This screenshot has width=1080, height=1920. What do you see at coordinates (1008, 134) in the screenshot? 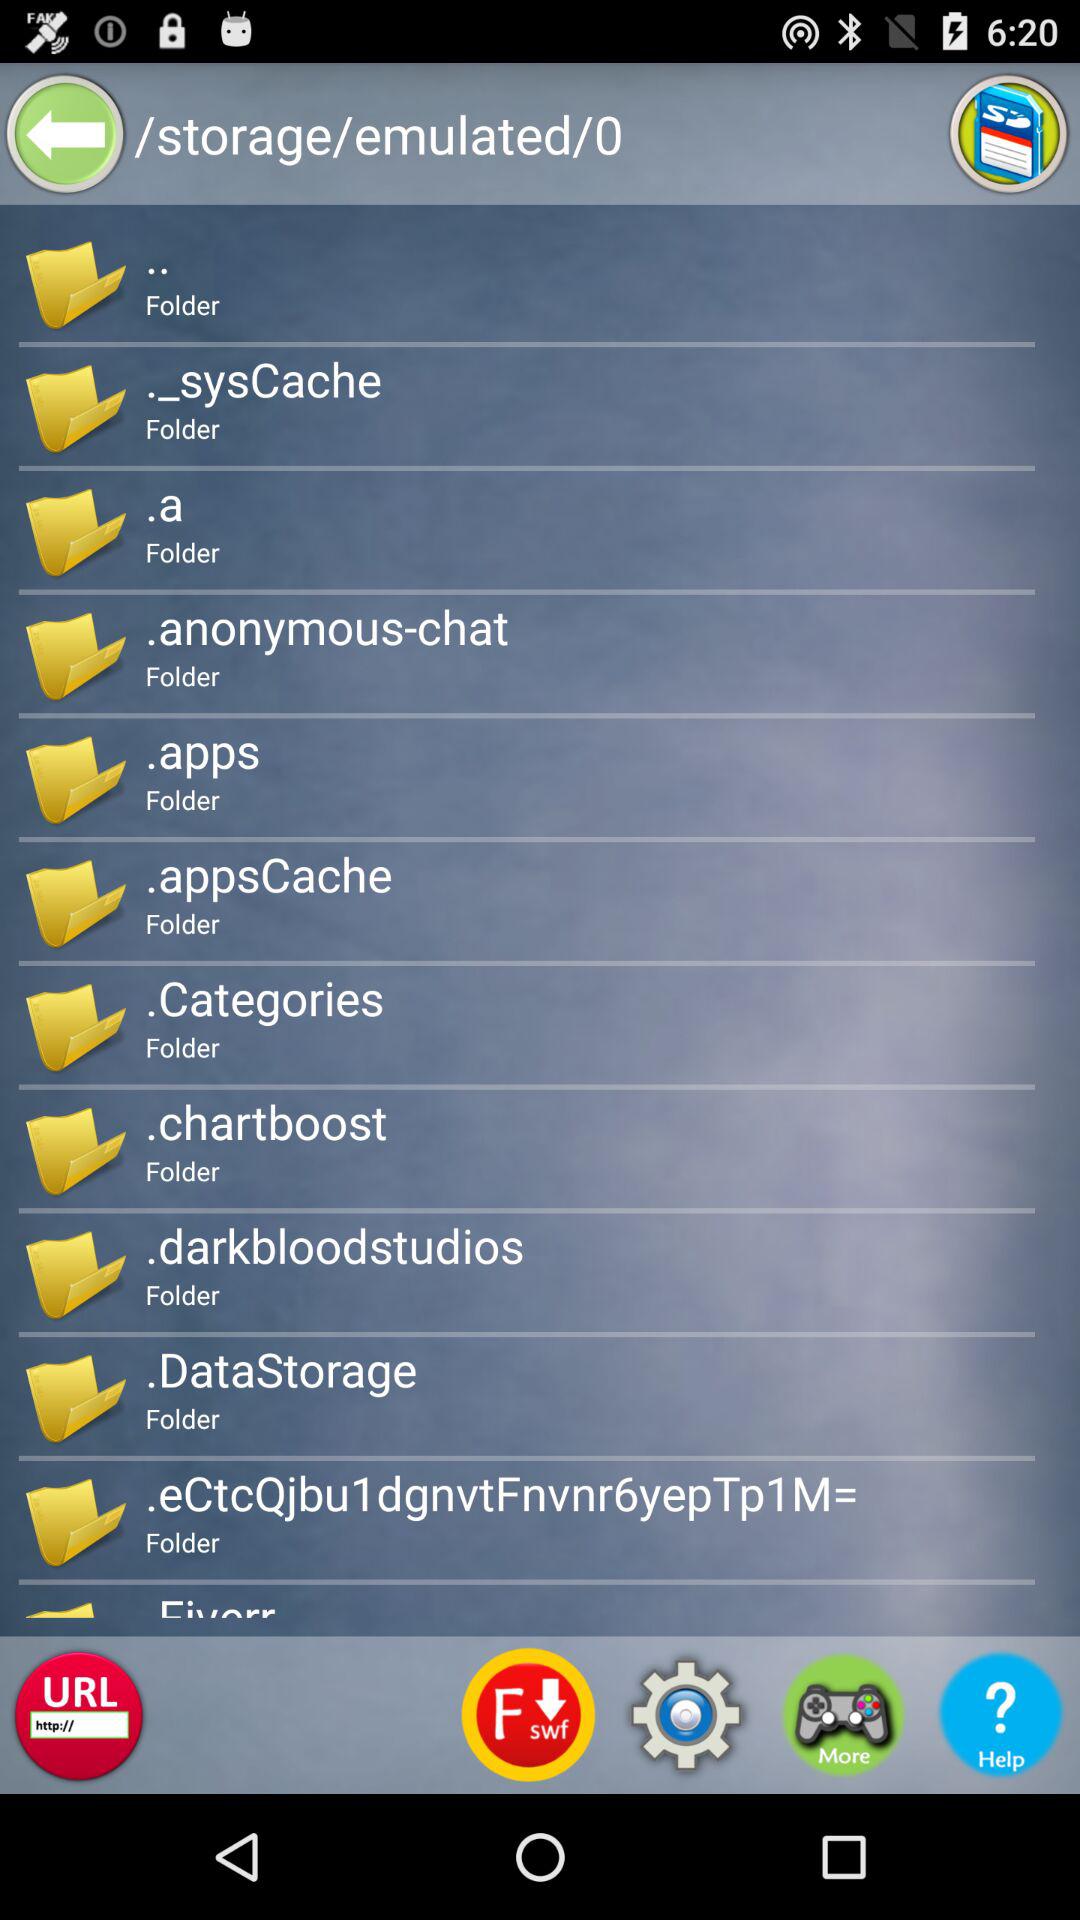
I see `tap the app to the right of /storage/emulated/0 item` at bounding box center [1008, 134].